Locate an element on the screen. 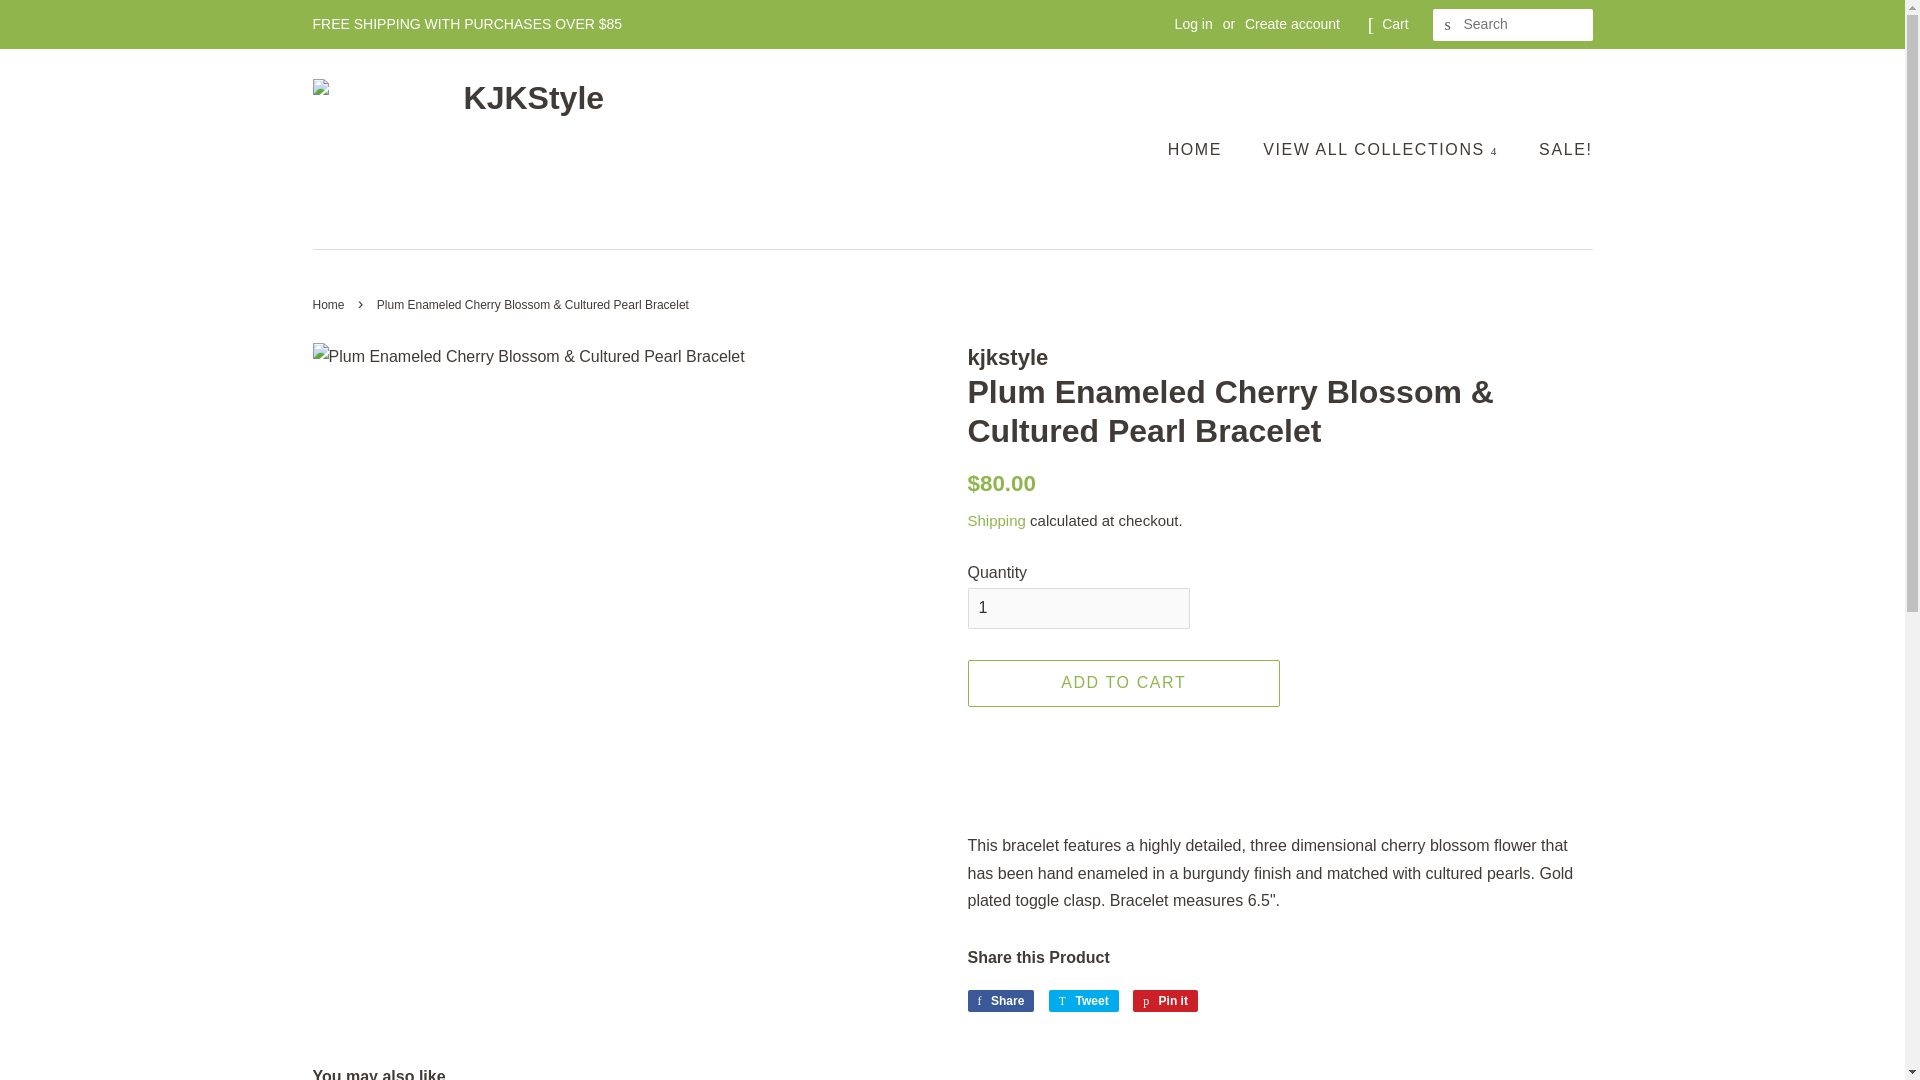  ADD TO CART is located at coordinates (1124, 683).